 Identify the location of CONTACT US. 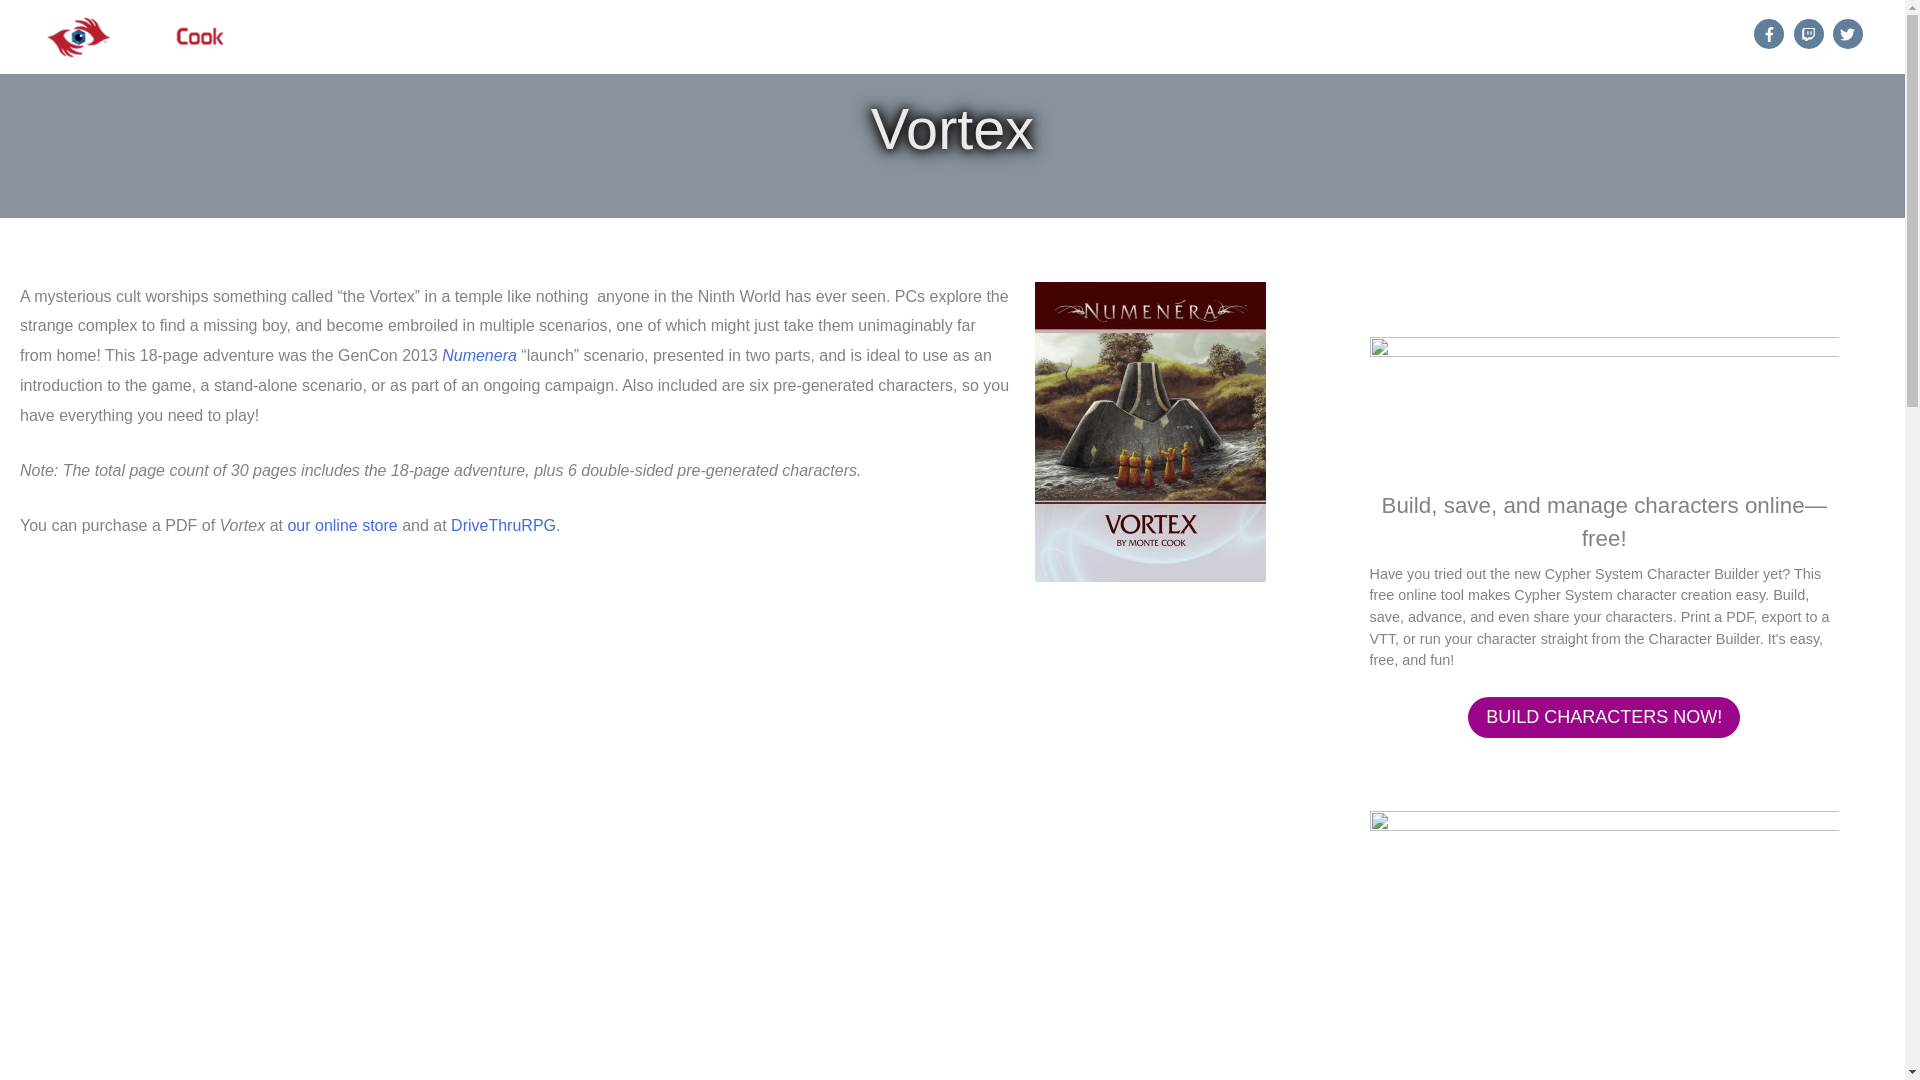
(1660, 37).